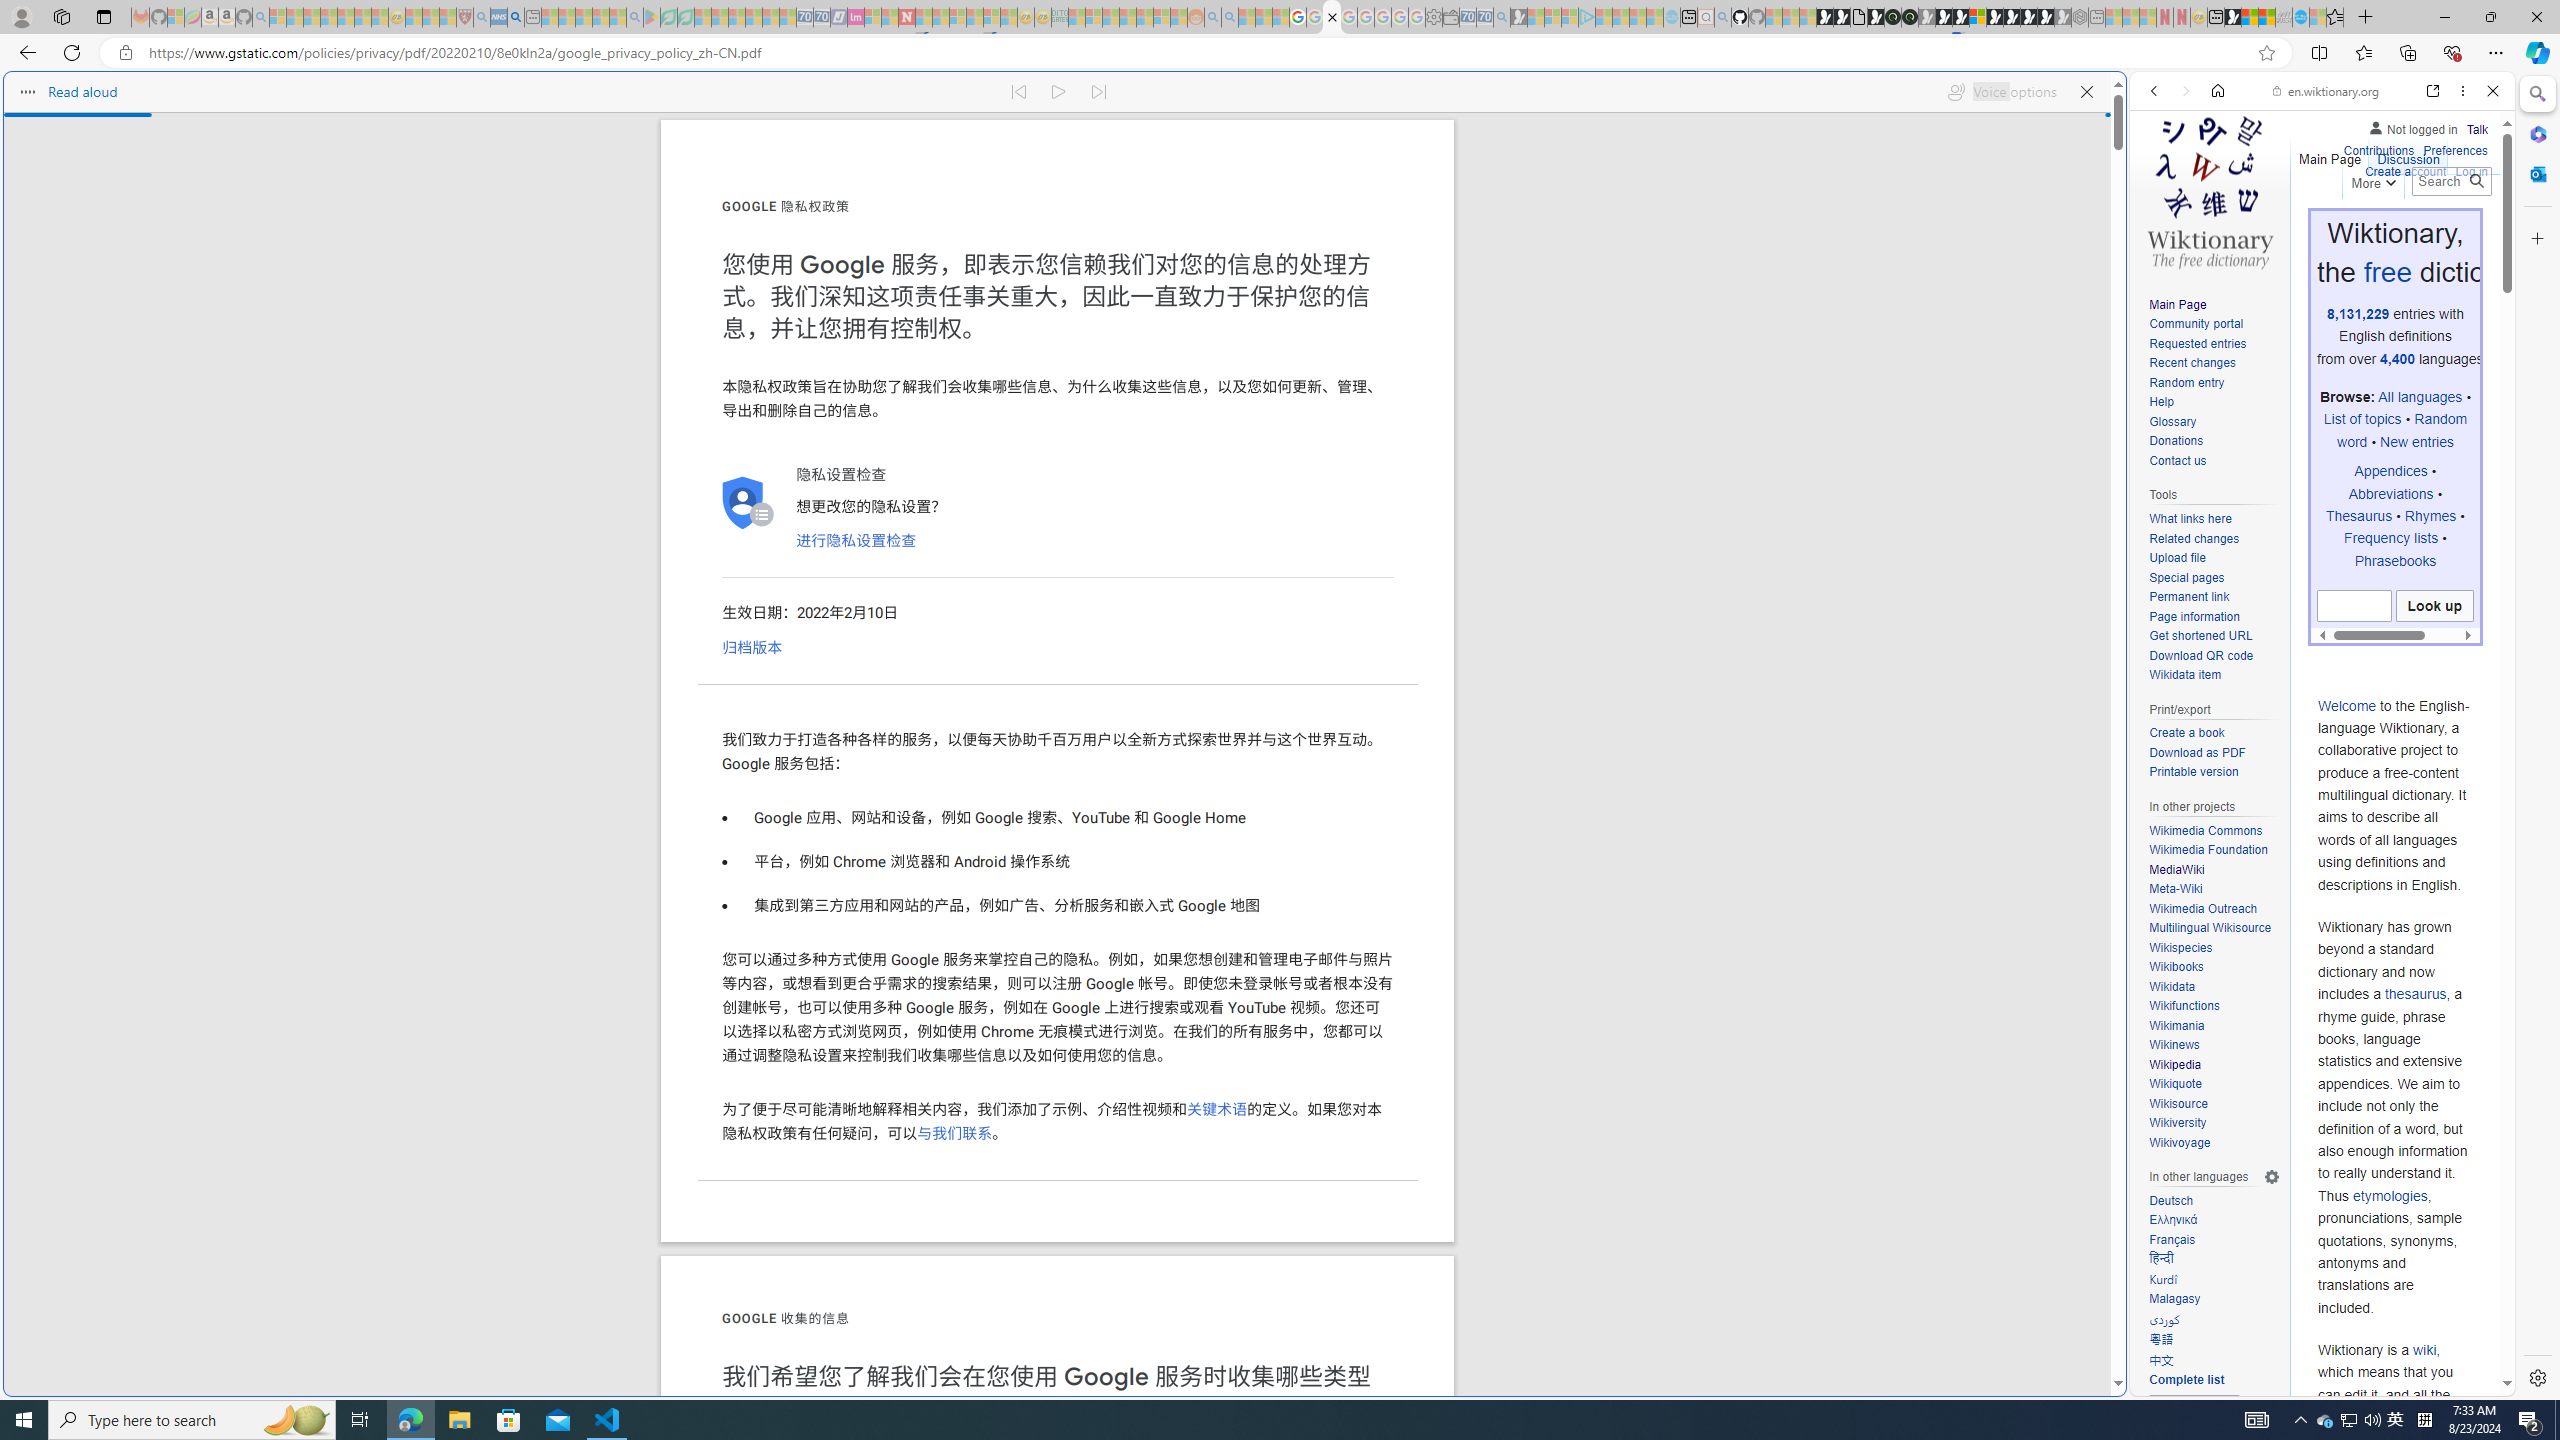 This screenshot has width=2560, height=1440. What do you see at coordinates (2214, 1104) in the screenshot?
I see `Wikisource` at bounding box center [2214, 1104].